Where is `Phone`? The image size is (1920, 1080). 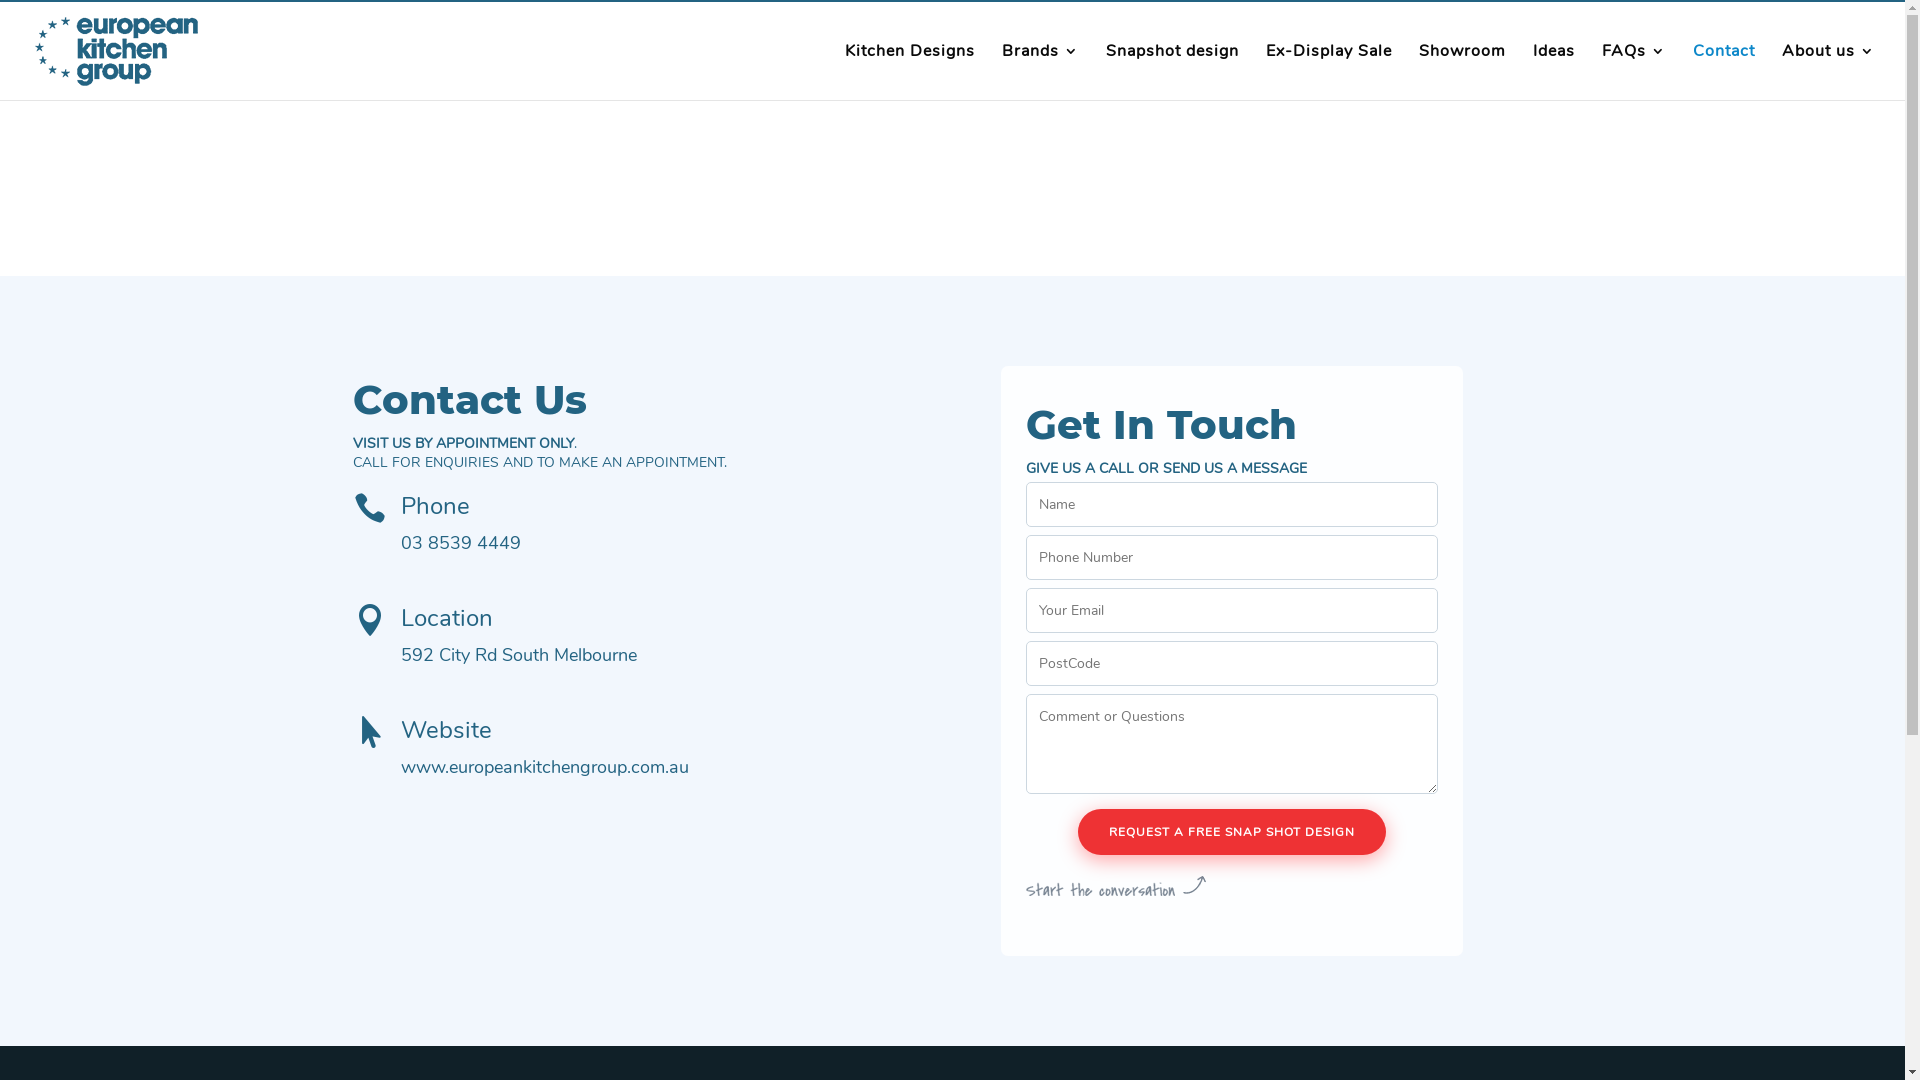
Phone is located at coordinates (434, 506).